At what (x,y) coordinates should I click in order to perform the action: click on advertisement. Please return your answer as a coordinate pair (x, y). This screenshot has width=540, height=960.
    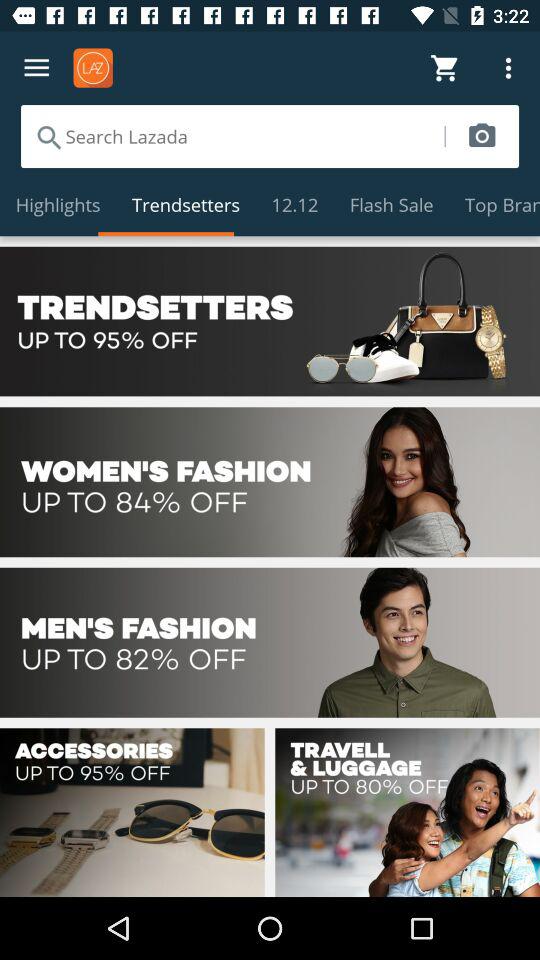
    Looking at the image, I should click on (270, 642).